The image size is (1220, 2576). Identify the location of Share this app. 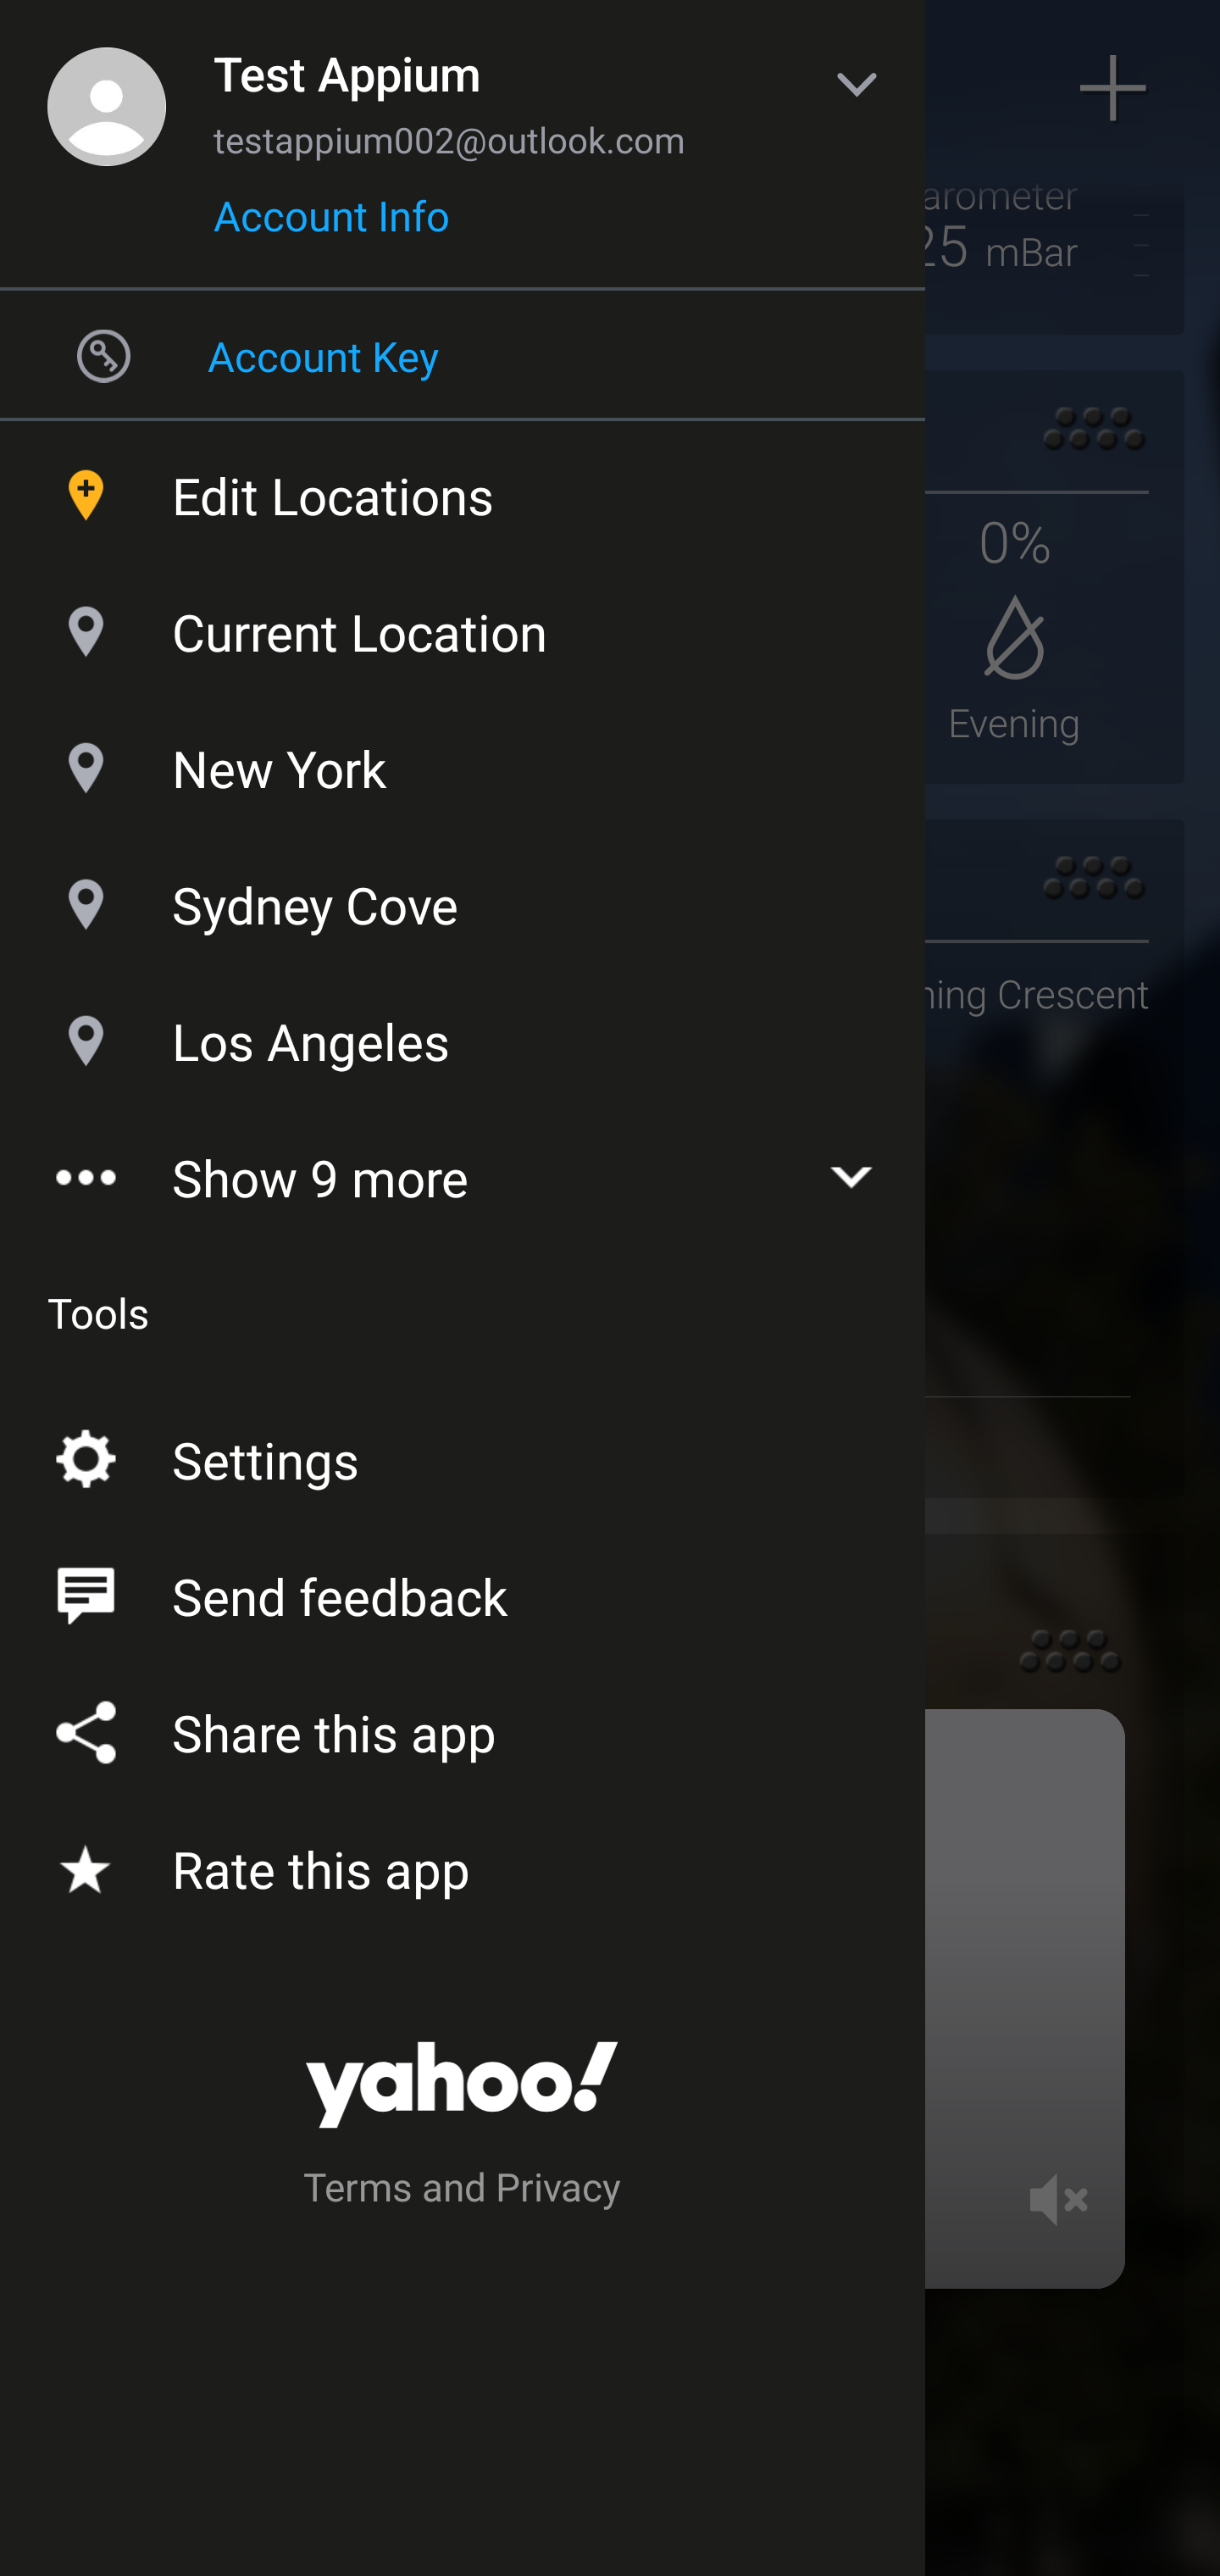
(463, 1727).